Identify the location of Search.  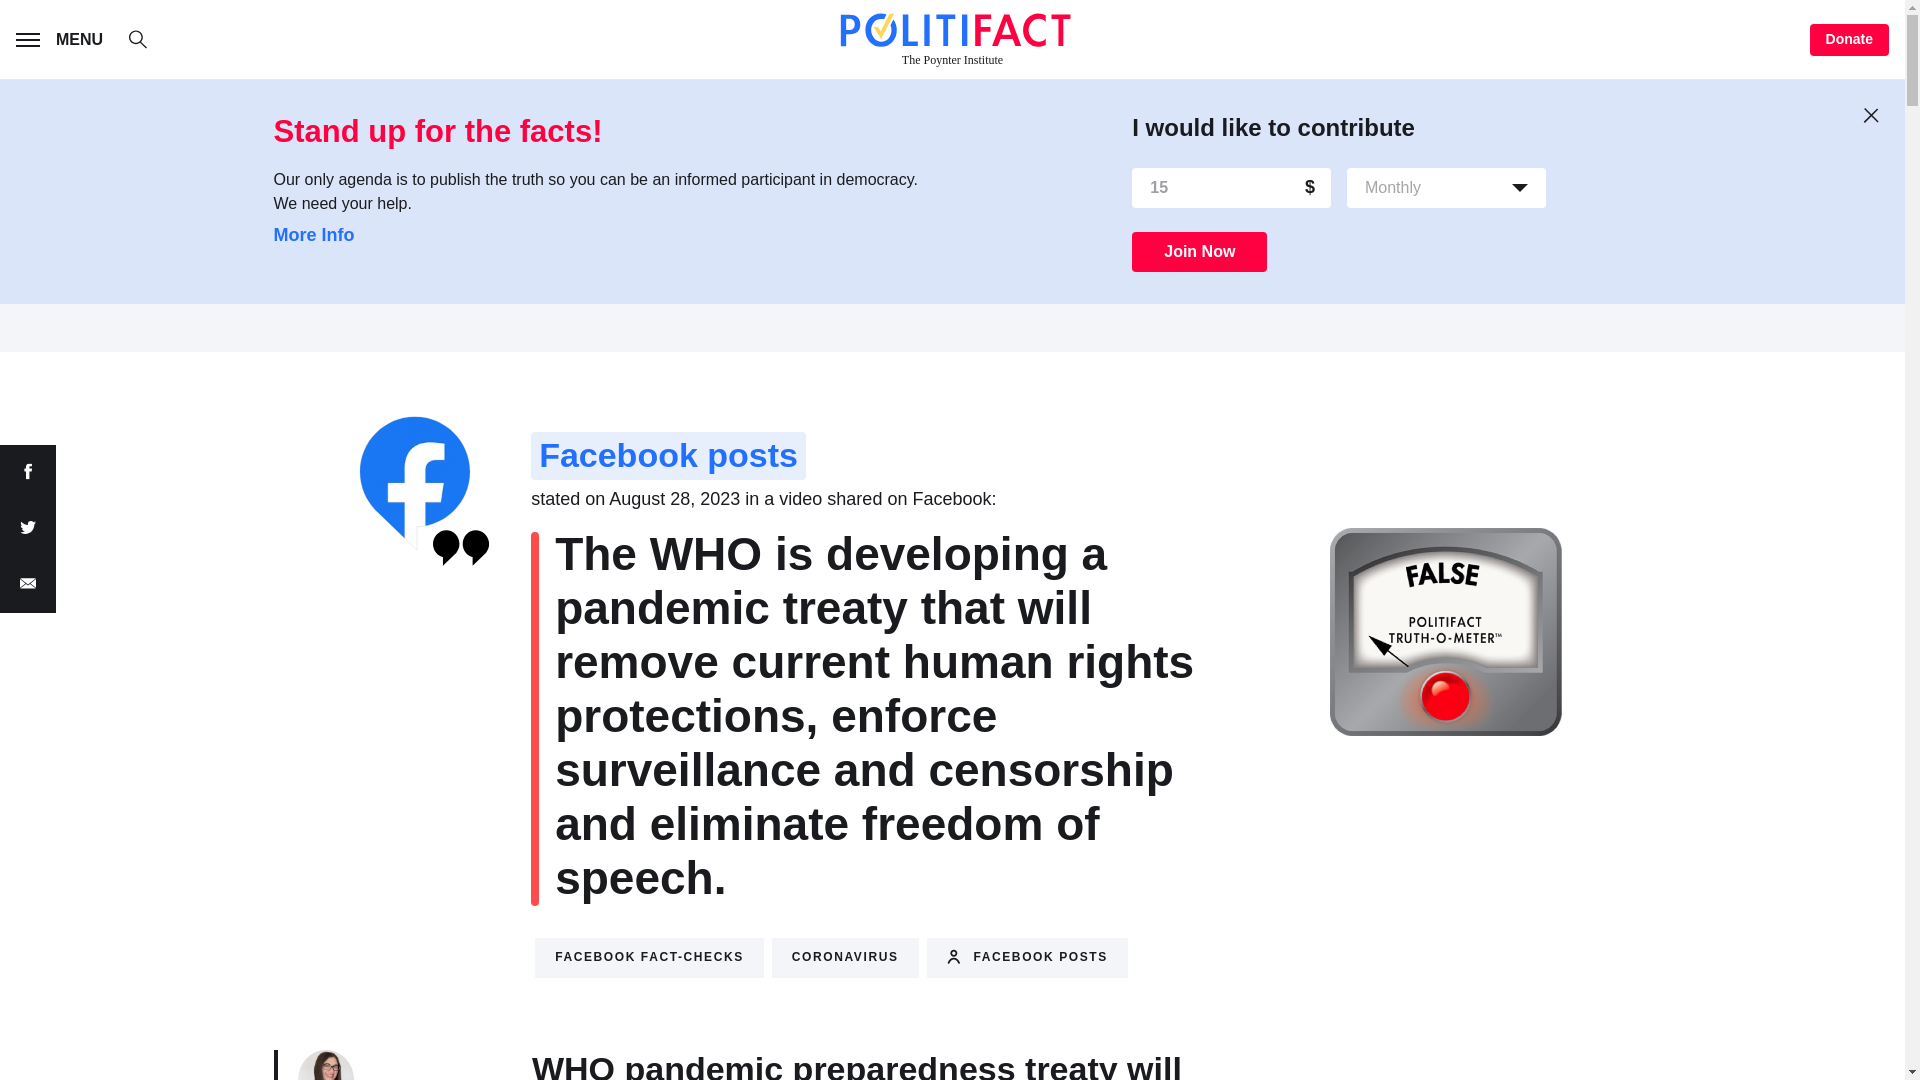
(148, 42).